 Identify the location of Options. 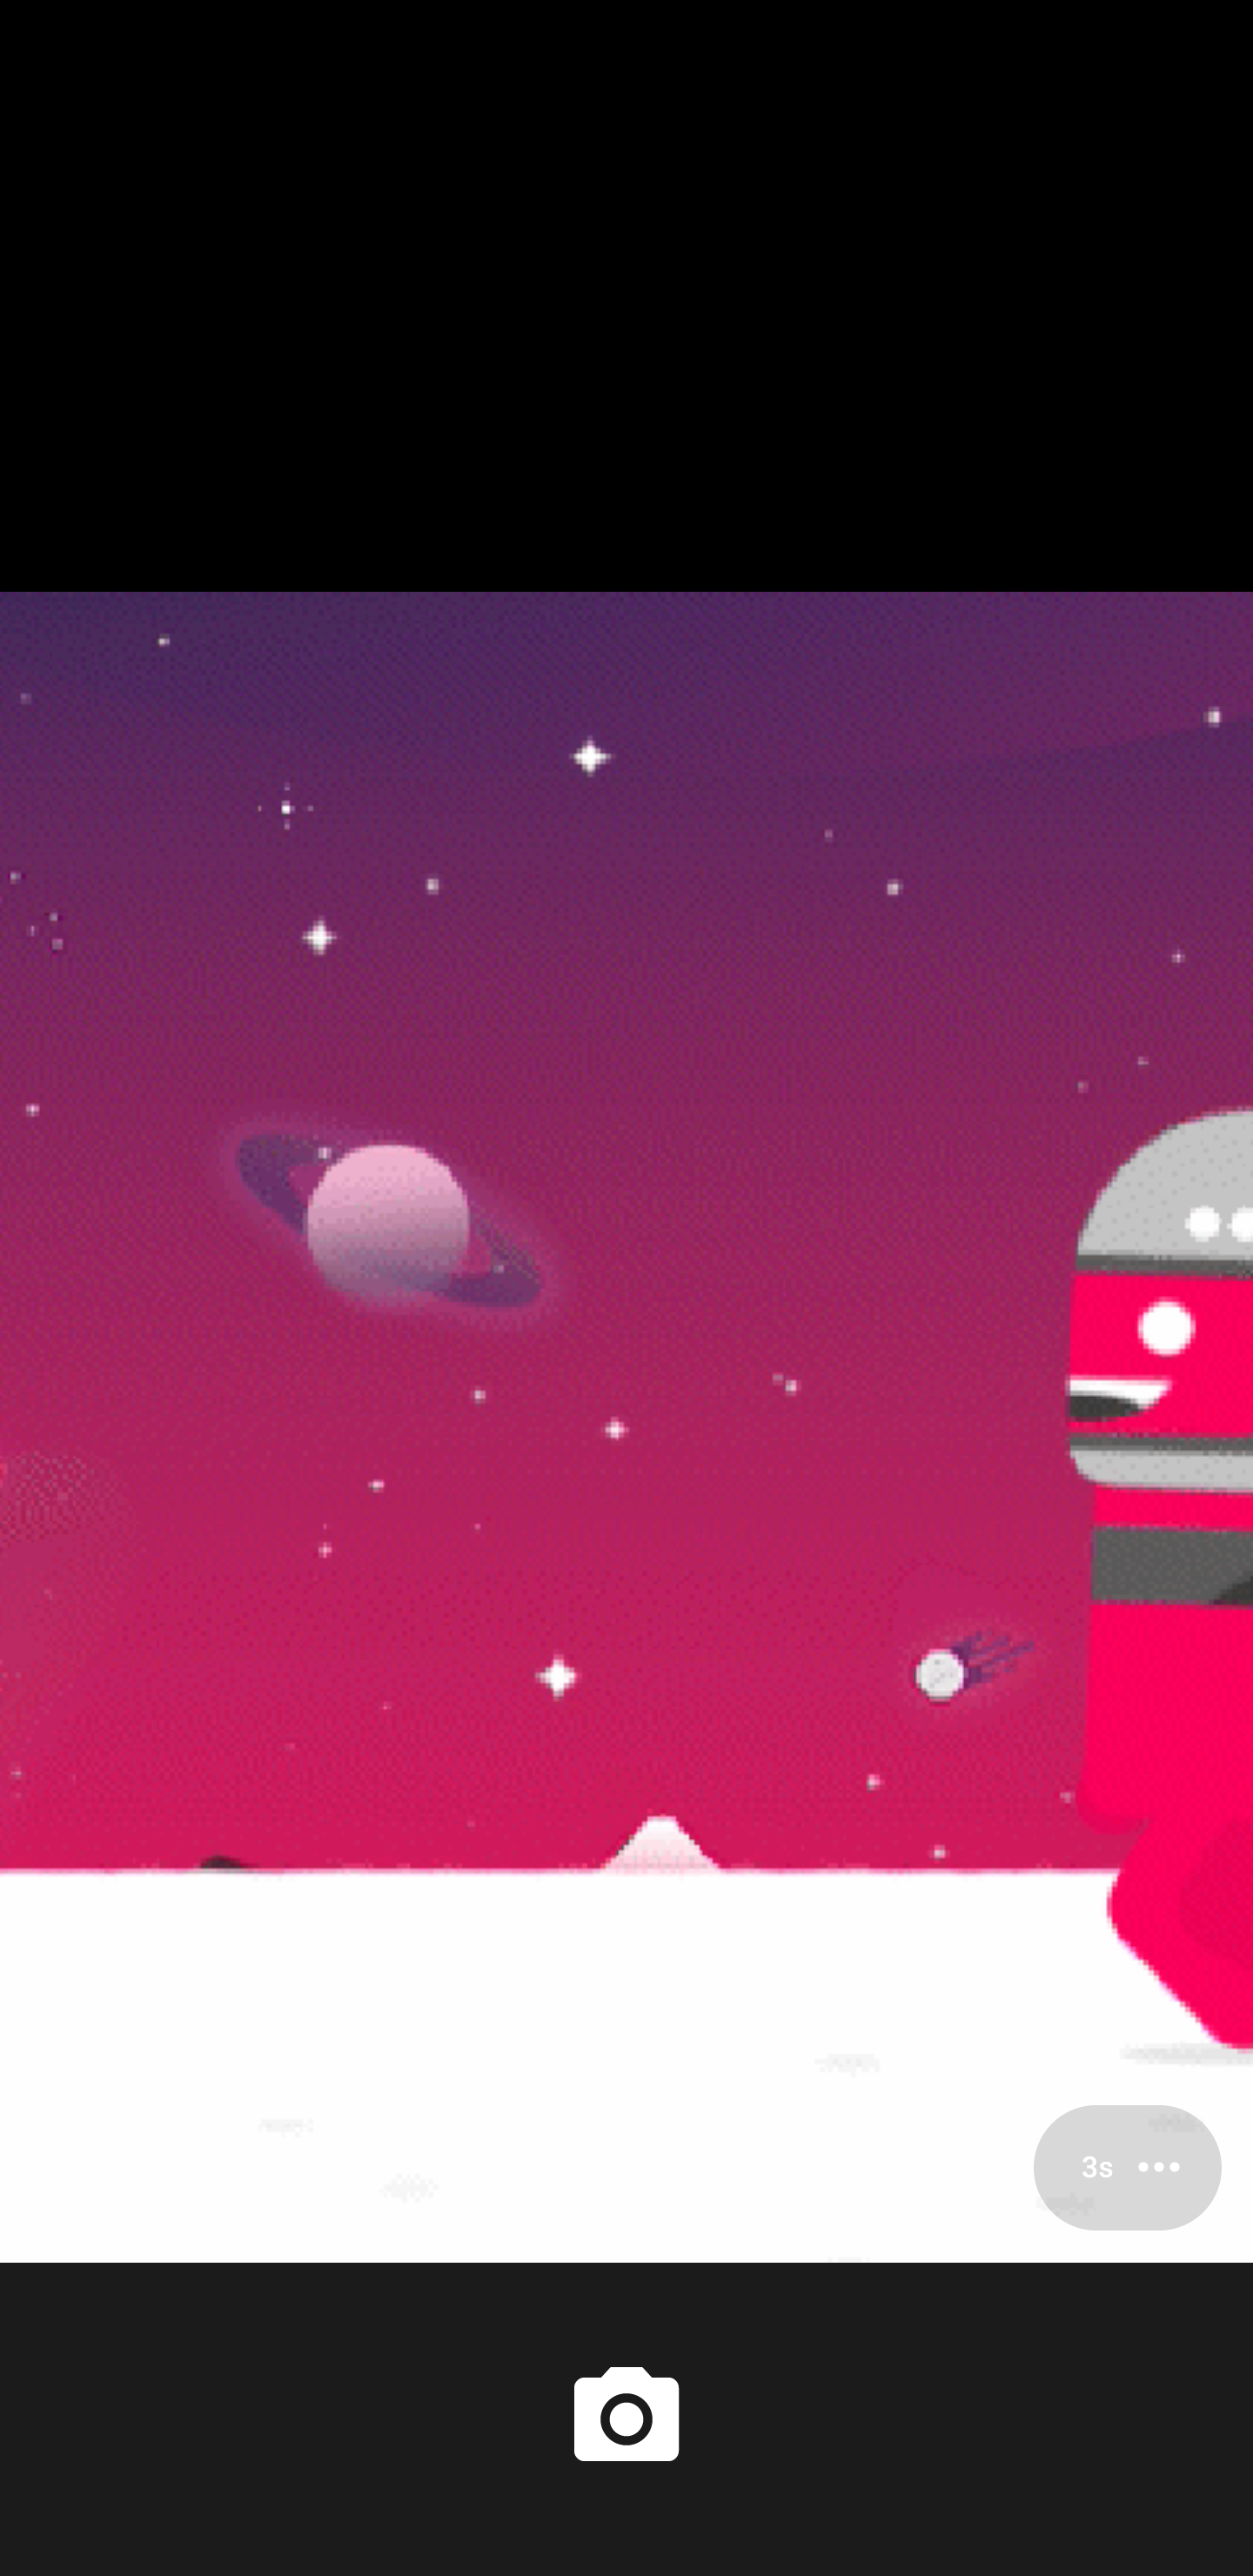
(1128, 2167).